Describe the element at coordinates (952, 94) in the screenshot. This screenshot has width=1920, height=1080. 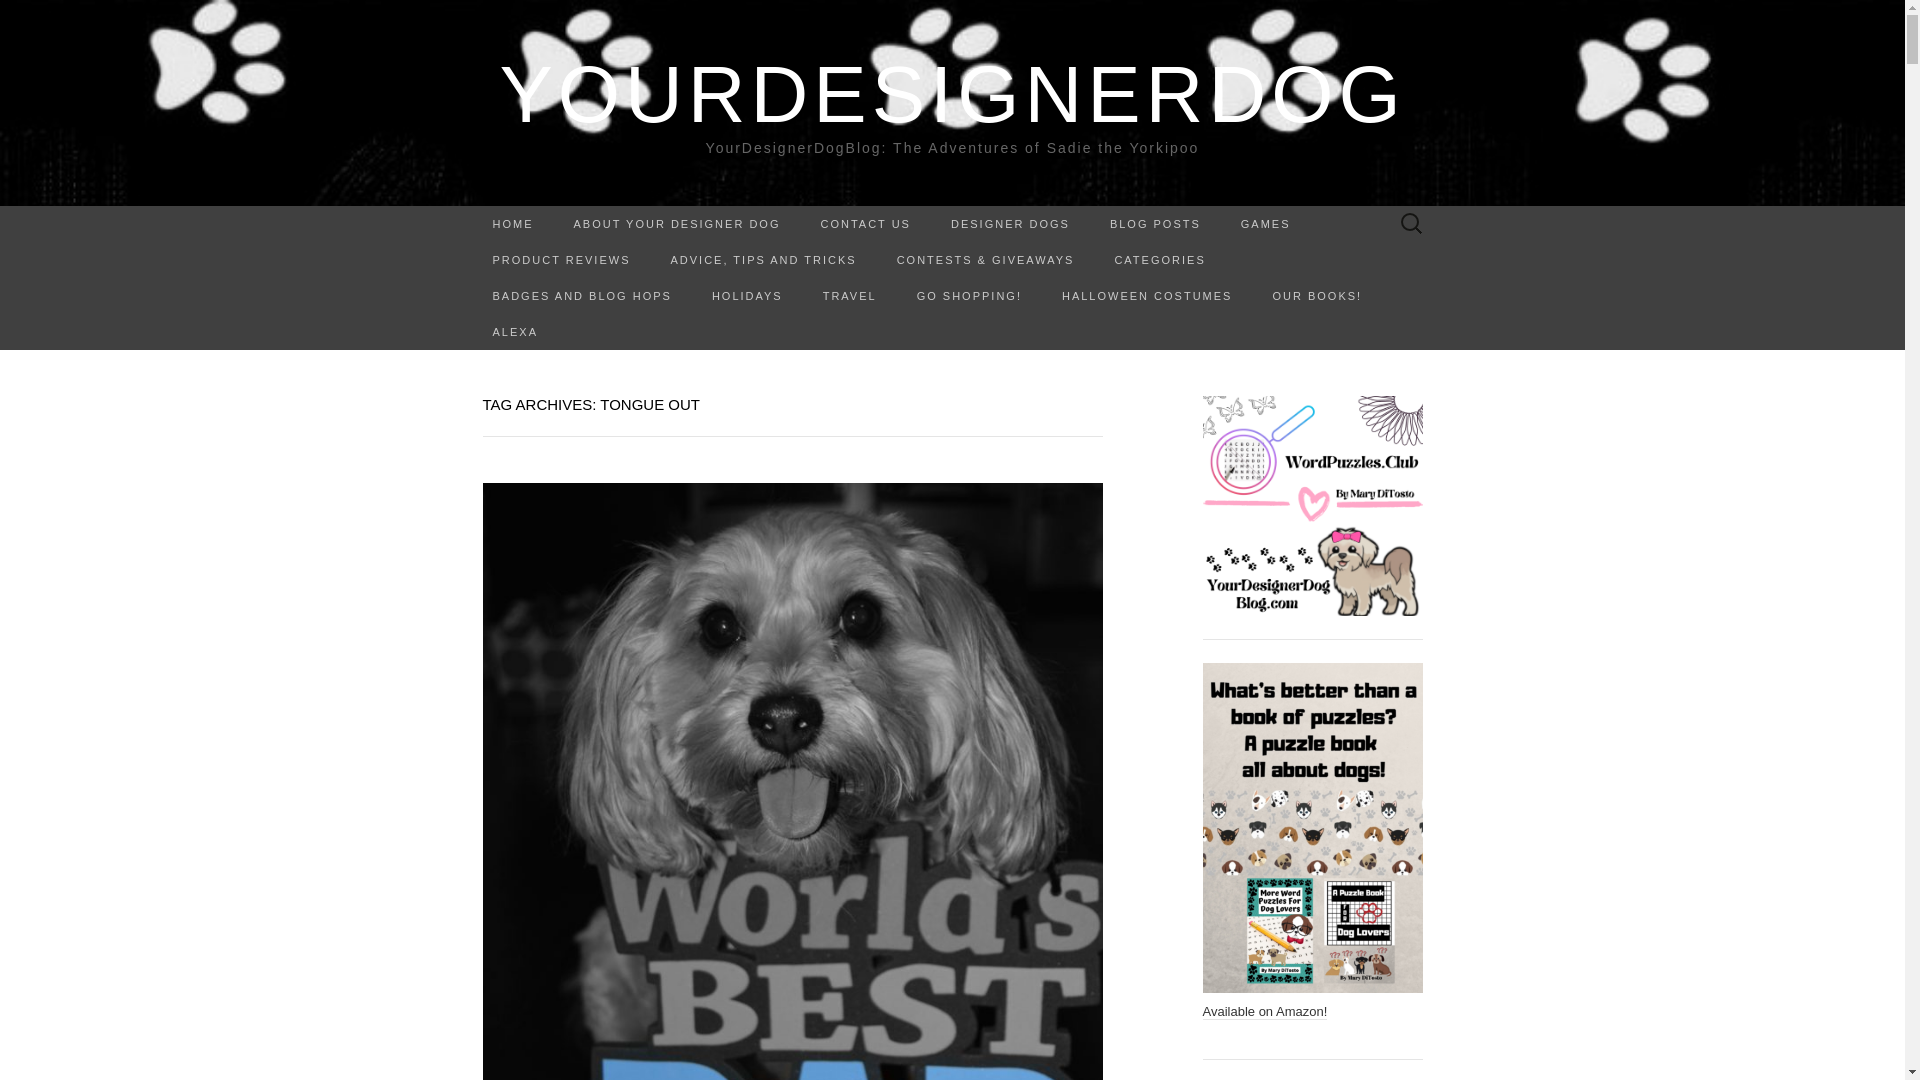
I see `YourDesignerDog` at that location.